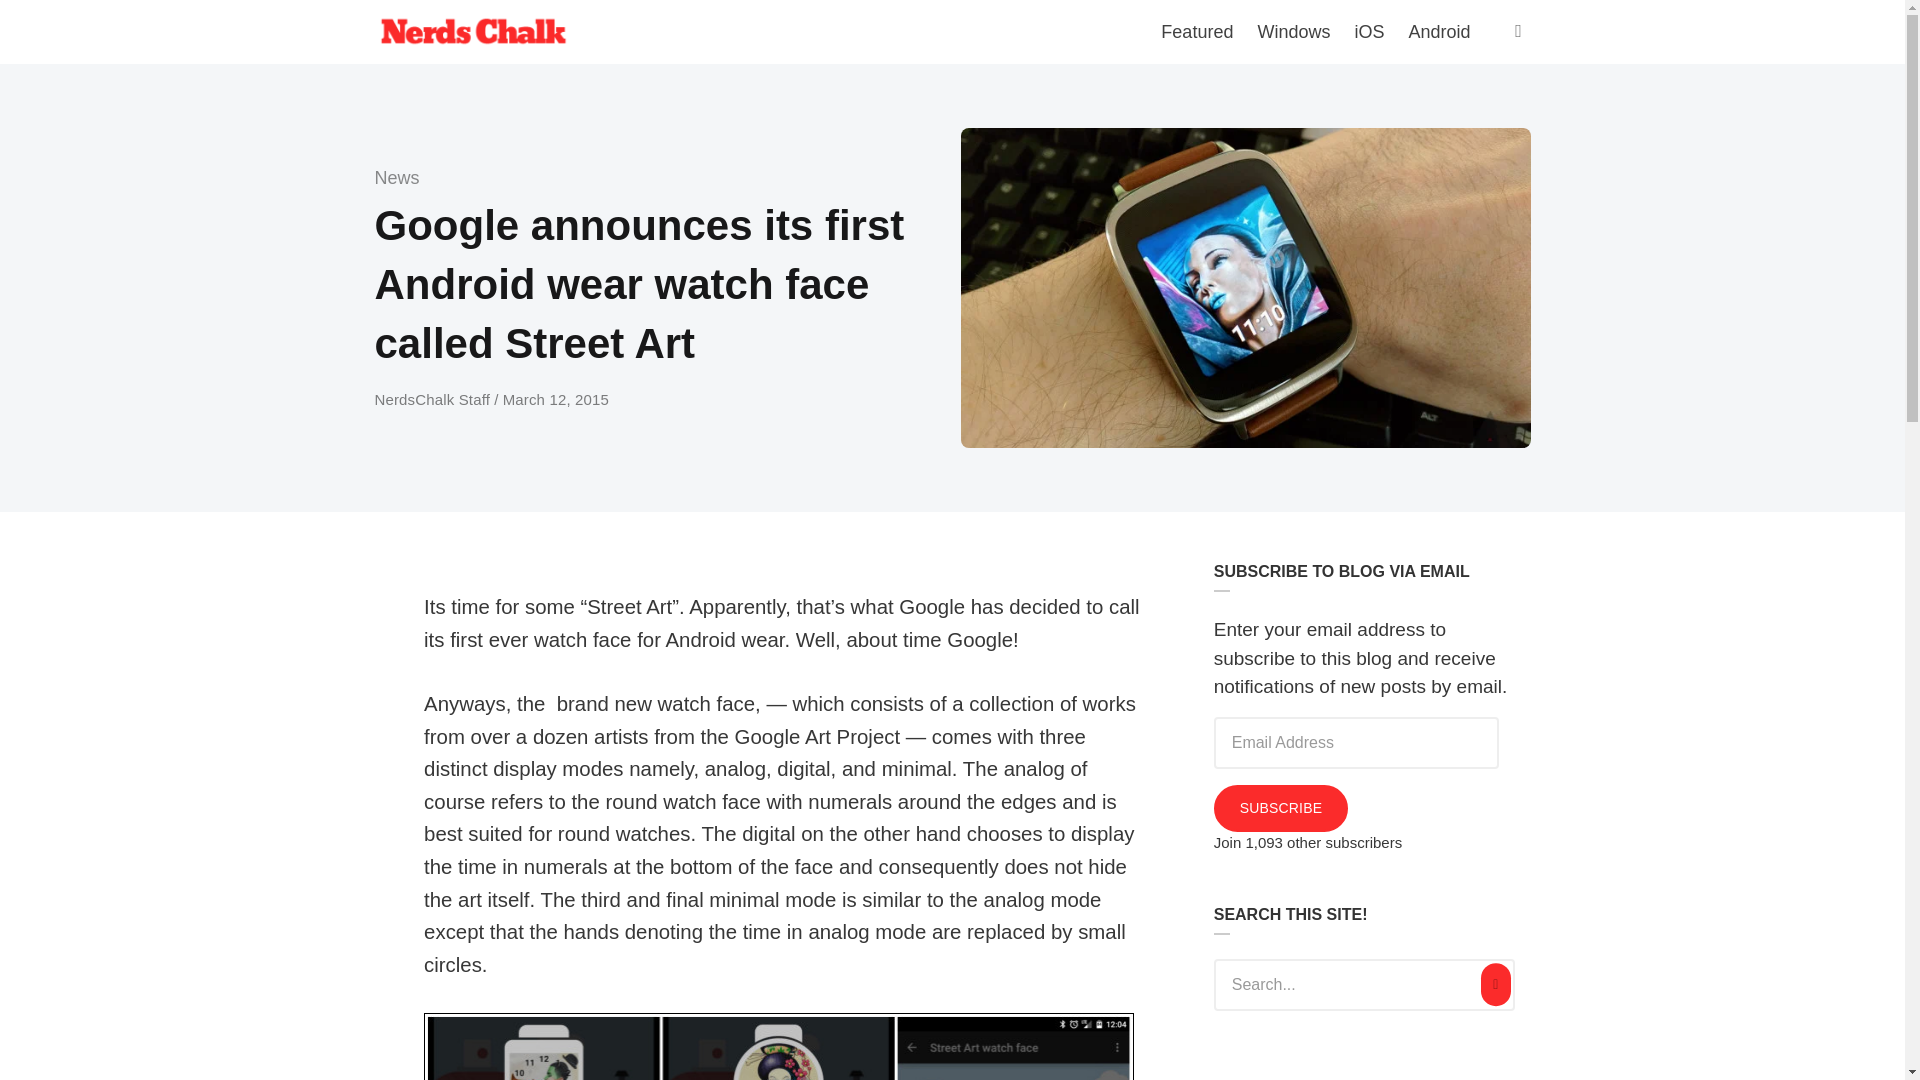 Image resolution: width=1920 pixels, height=1080 pixels. Describe the element at coordinates (1196, 32) in the screenshot. I see `Featured` at that location.